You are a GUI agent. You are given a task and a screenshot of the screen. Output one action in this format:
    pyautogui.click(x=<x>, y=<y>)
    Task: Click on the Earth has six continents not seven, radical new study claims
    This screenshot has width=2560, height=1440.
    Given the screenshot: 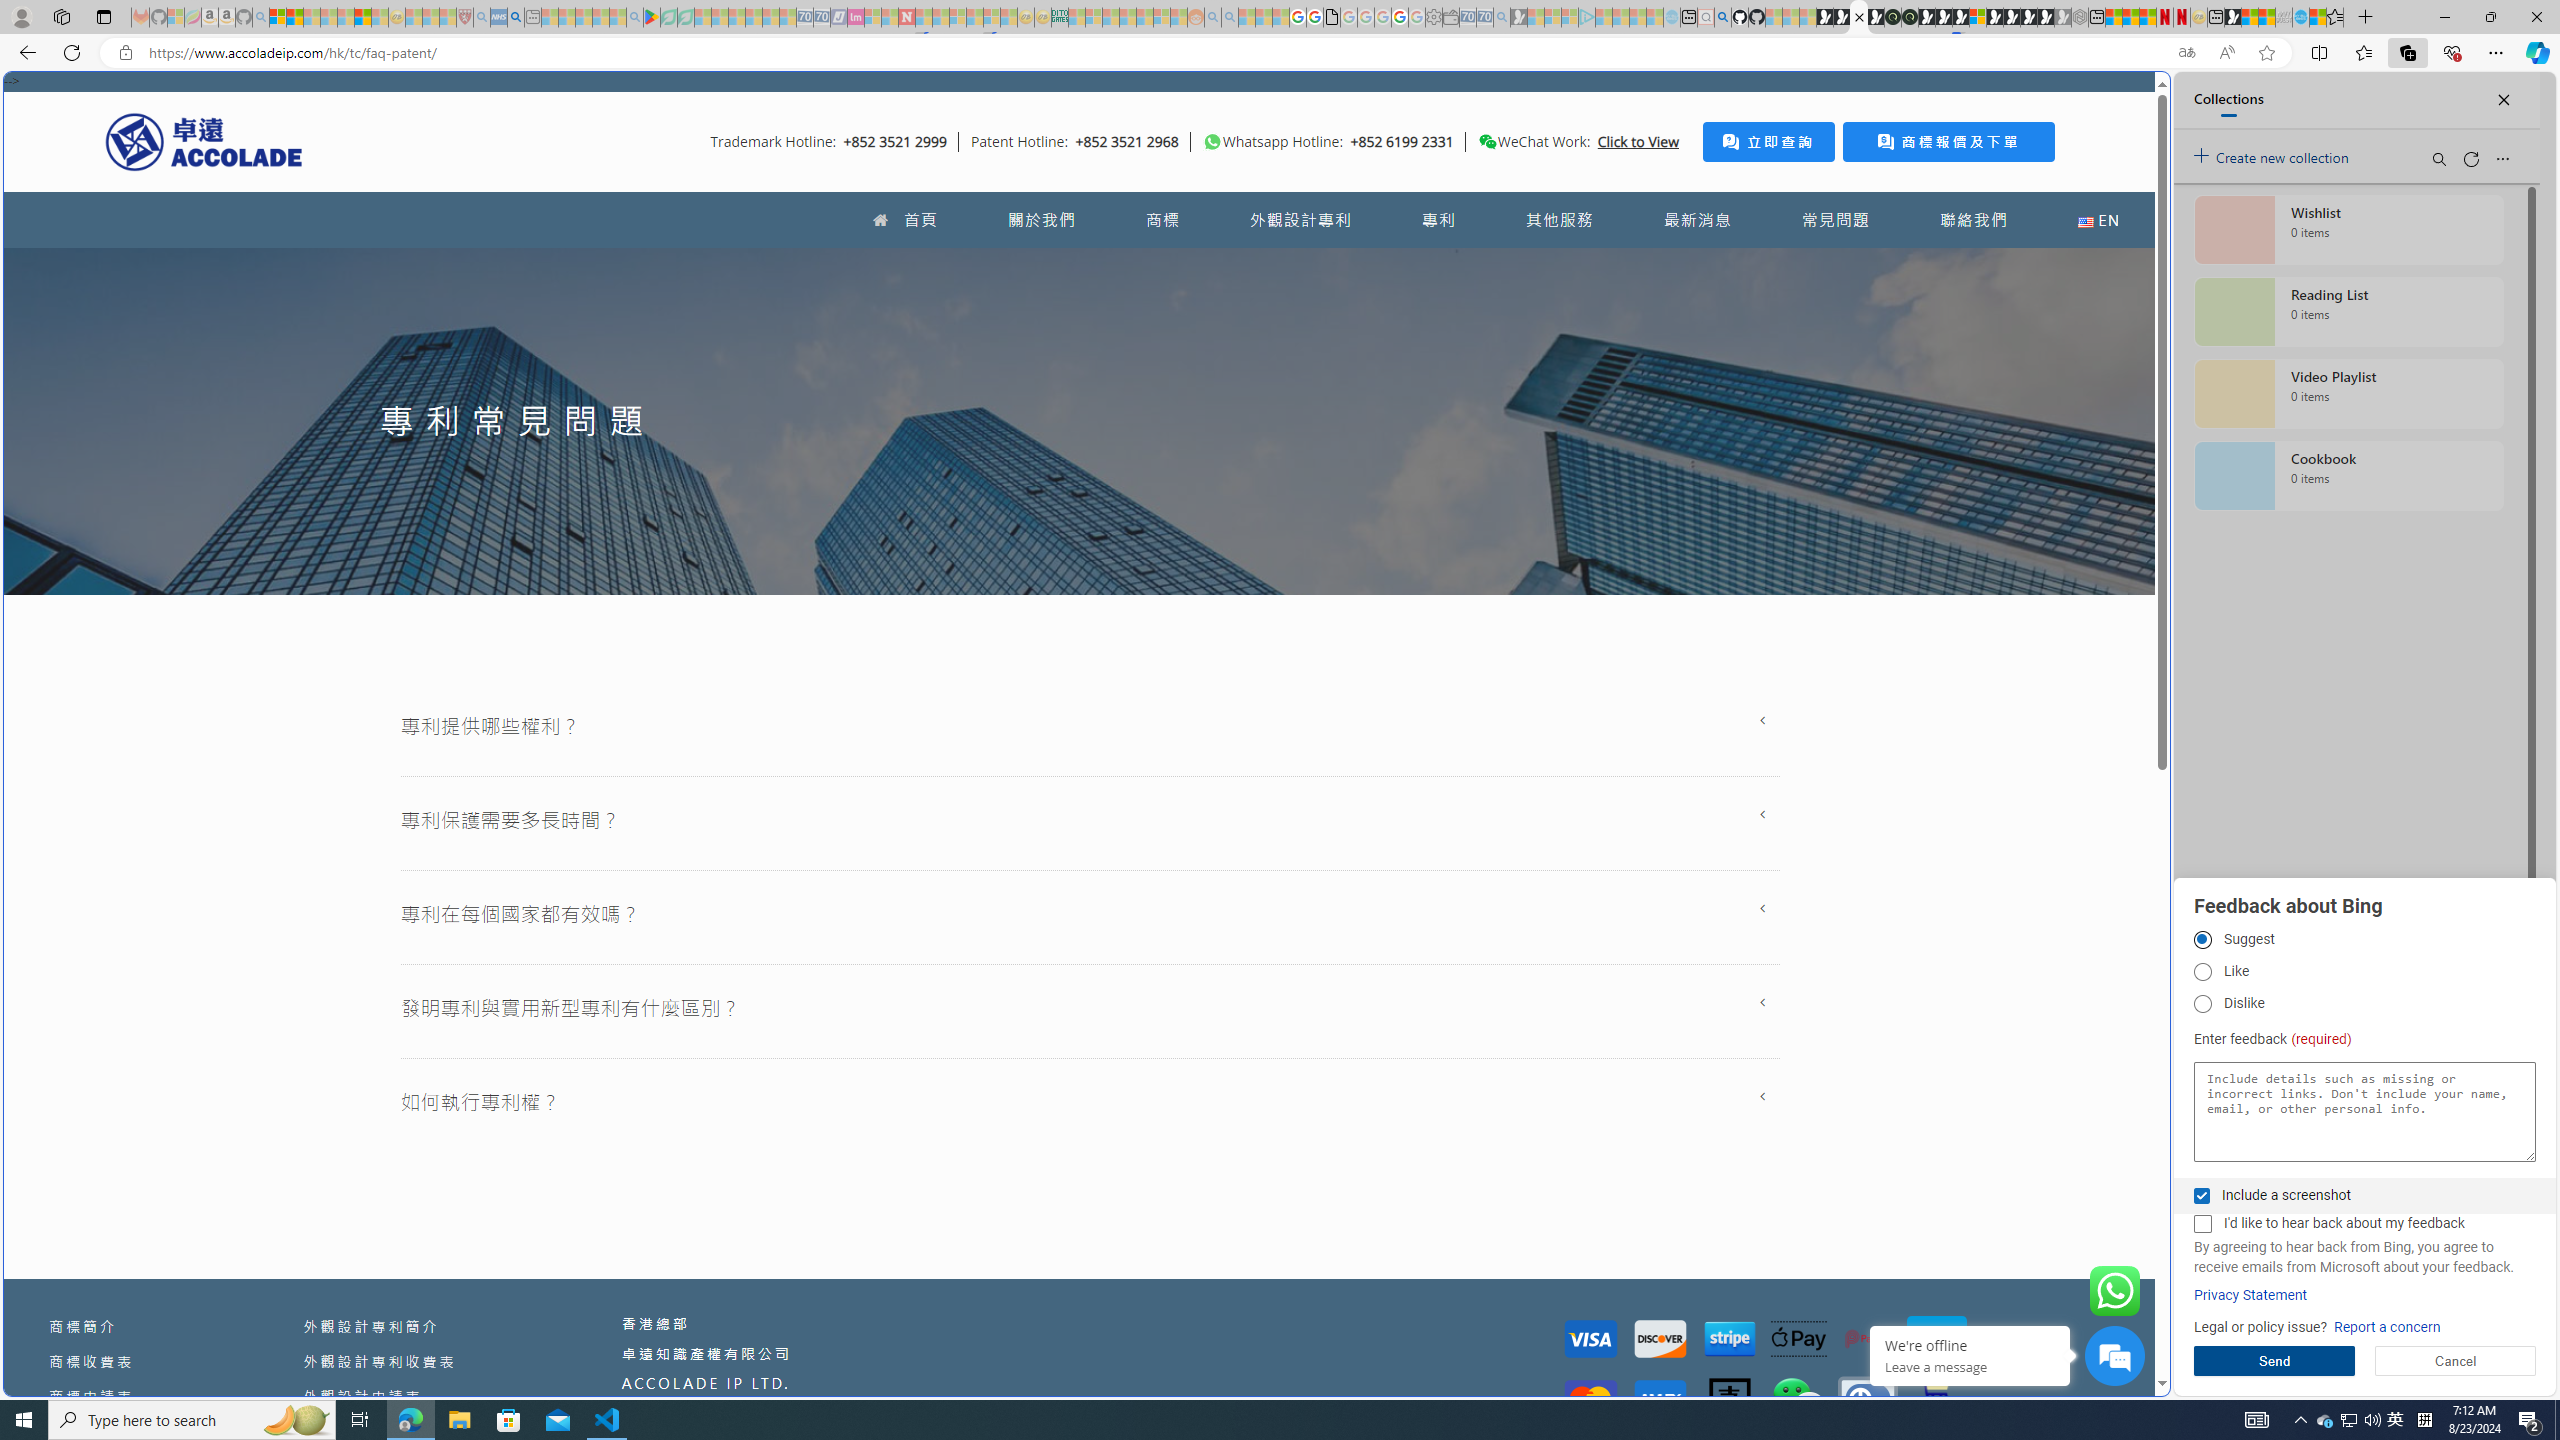 What is the action you would take?
    pyautogui.click(x=2266, y=17)
    